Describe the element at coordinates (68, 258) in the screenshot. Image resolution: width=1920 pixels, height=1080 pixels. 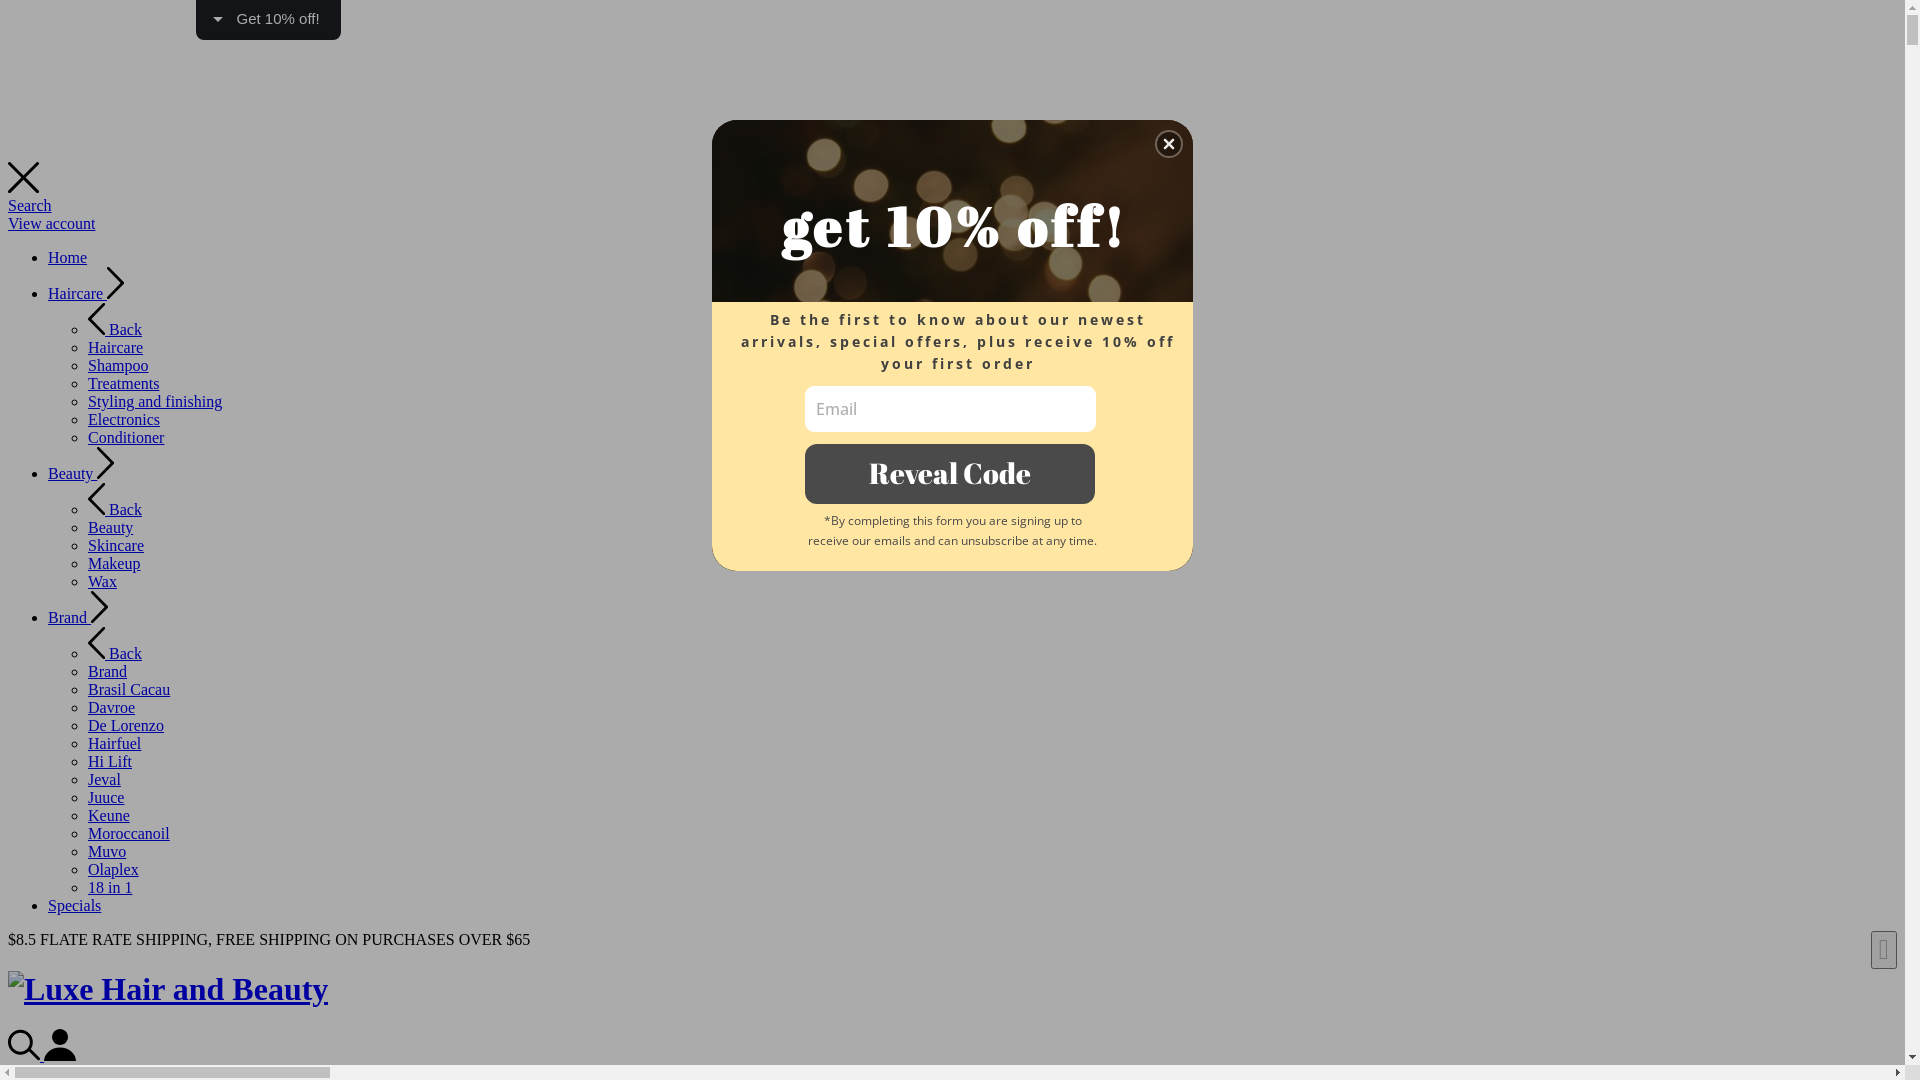
I see `Home` at that location.